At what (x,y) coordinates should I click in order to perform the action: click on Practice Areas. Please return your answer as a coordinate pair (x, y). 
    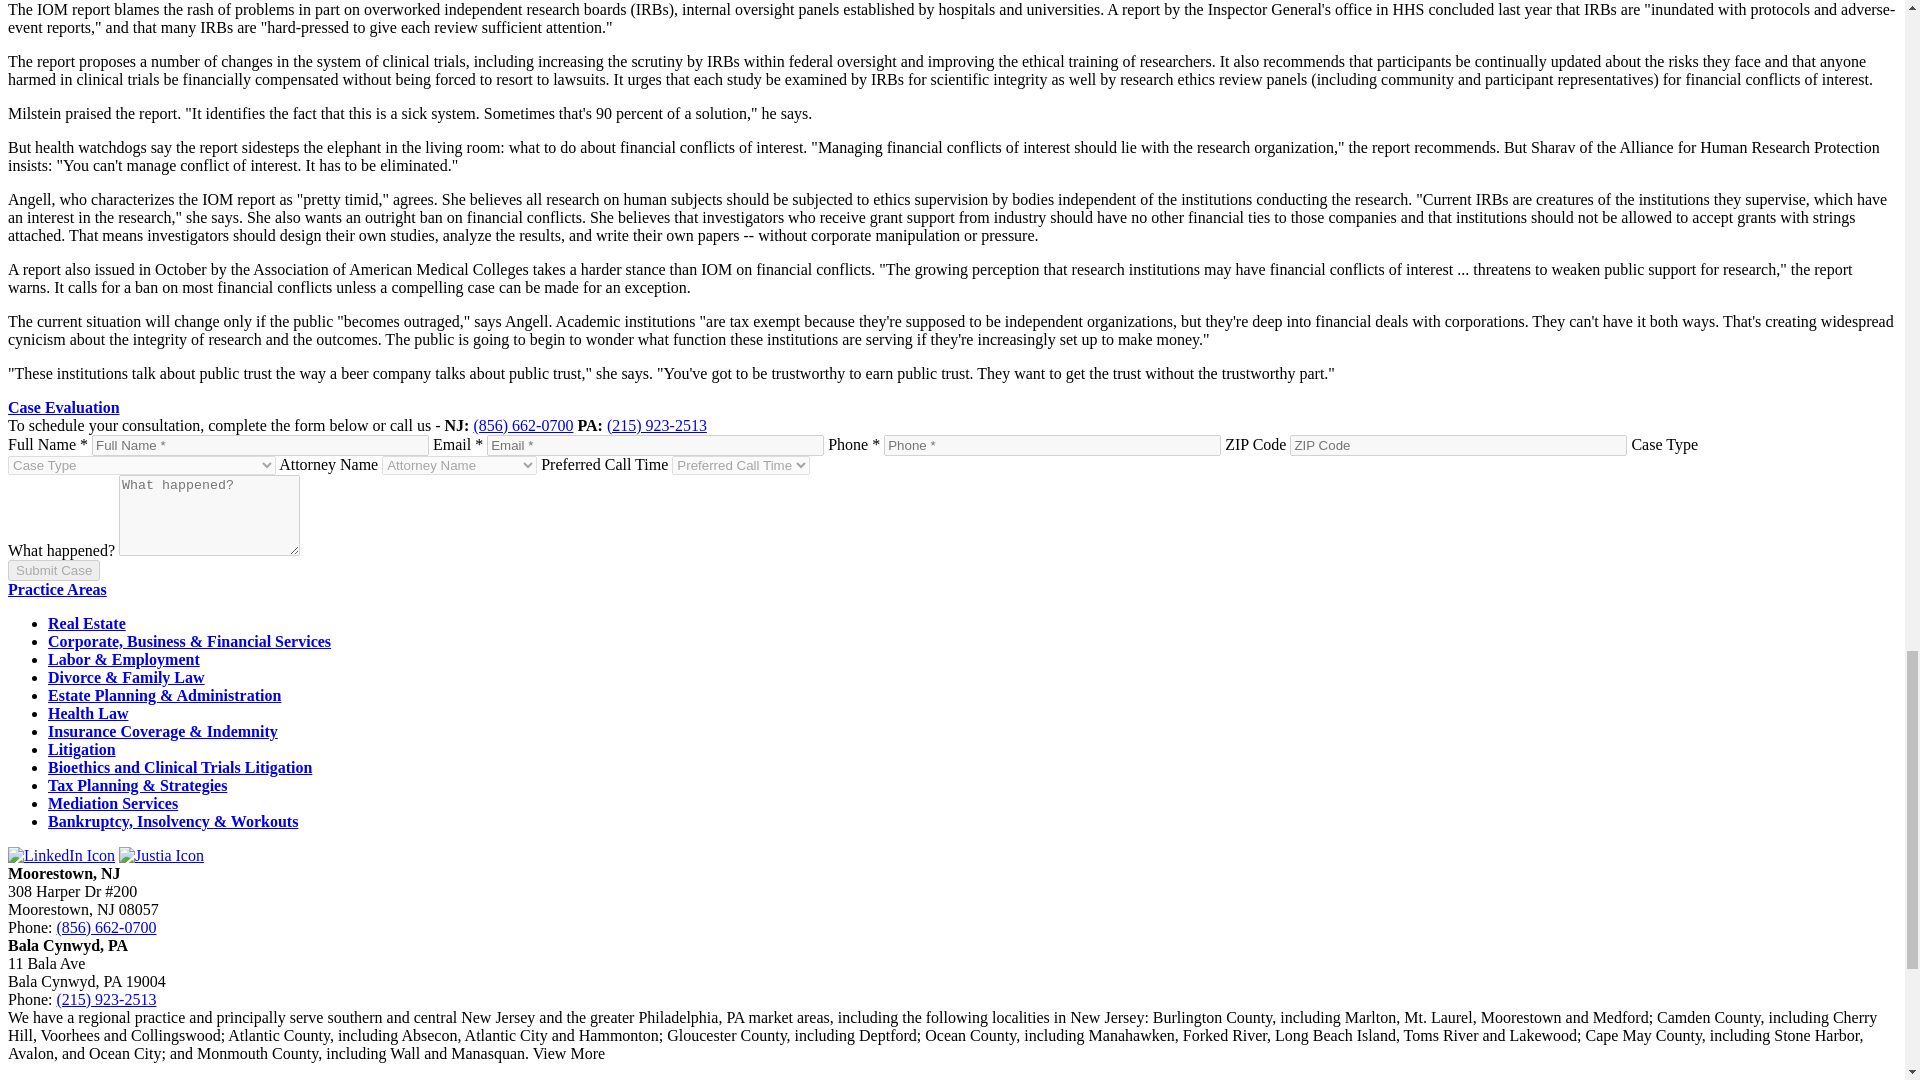
    Looking at the image, I should click on (57, 590).